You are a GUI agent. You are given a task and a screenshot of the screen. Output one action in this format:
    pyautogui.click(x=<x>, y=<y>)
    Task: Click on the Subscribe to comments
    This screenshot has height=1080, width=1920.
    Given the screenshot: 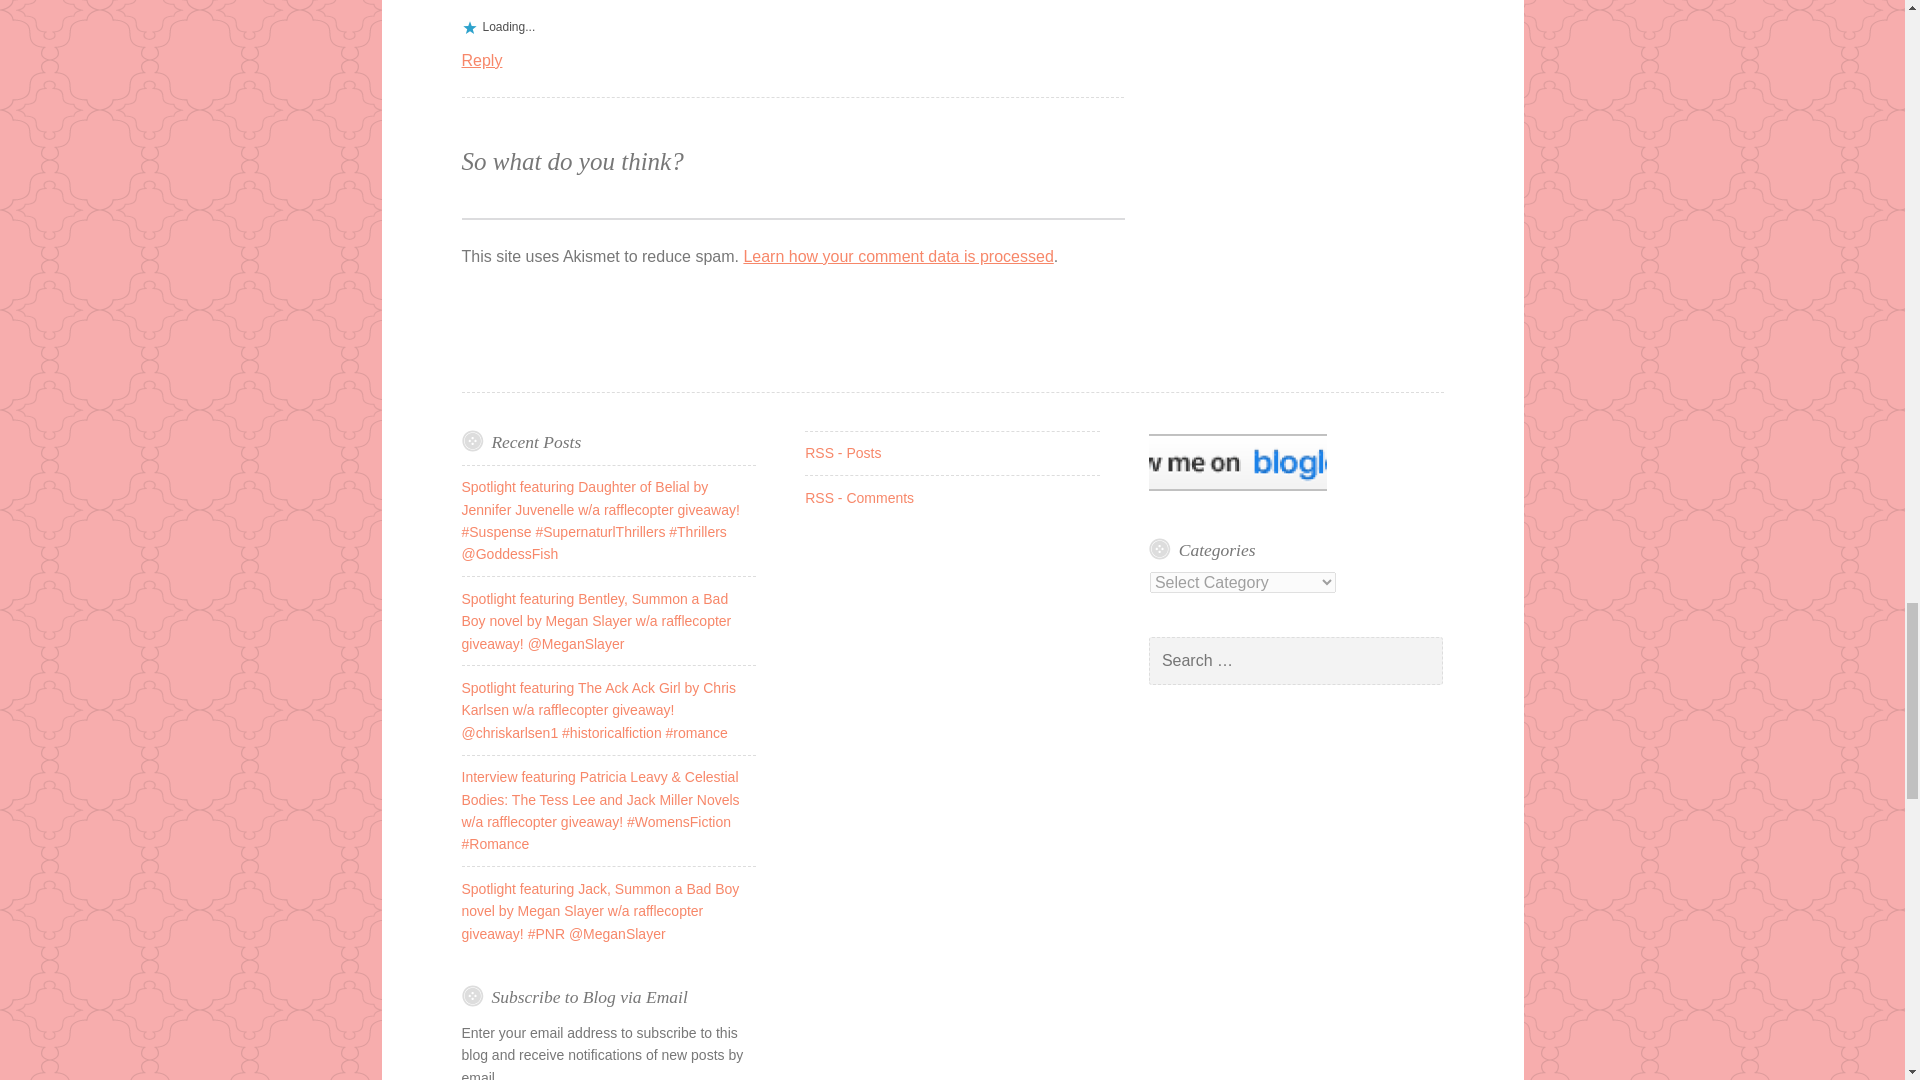 What is the action you would take?
    pyautogui.click(x=858, y=498)
    